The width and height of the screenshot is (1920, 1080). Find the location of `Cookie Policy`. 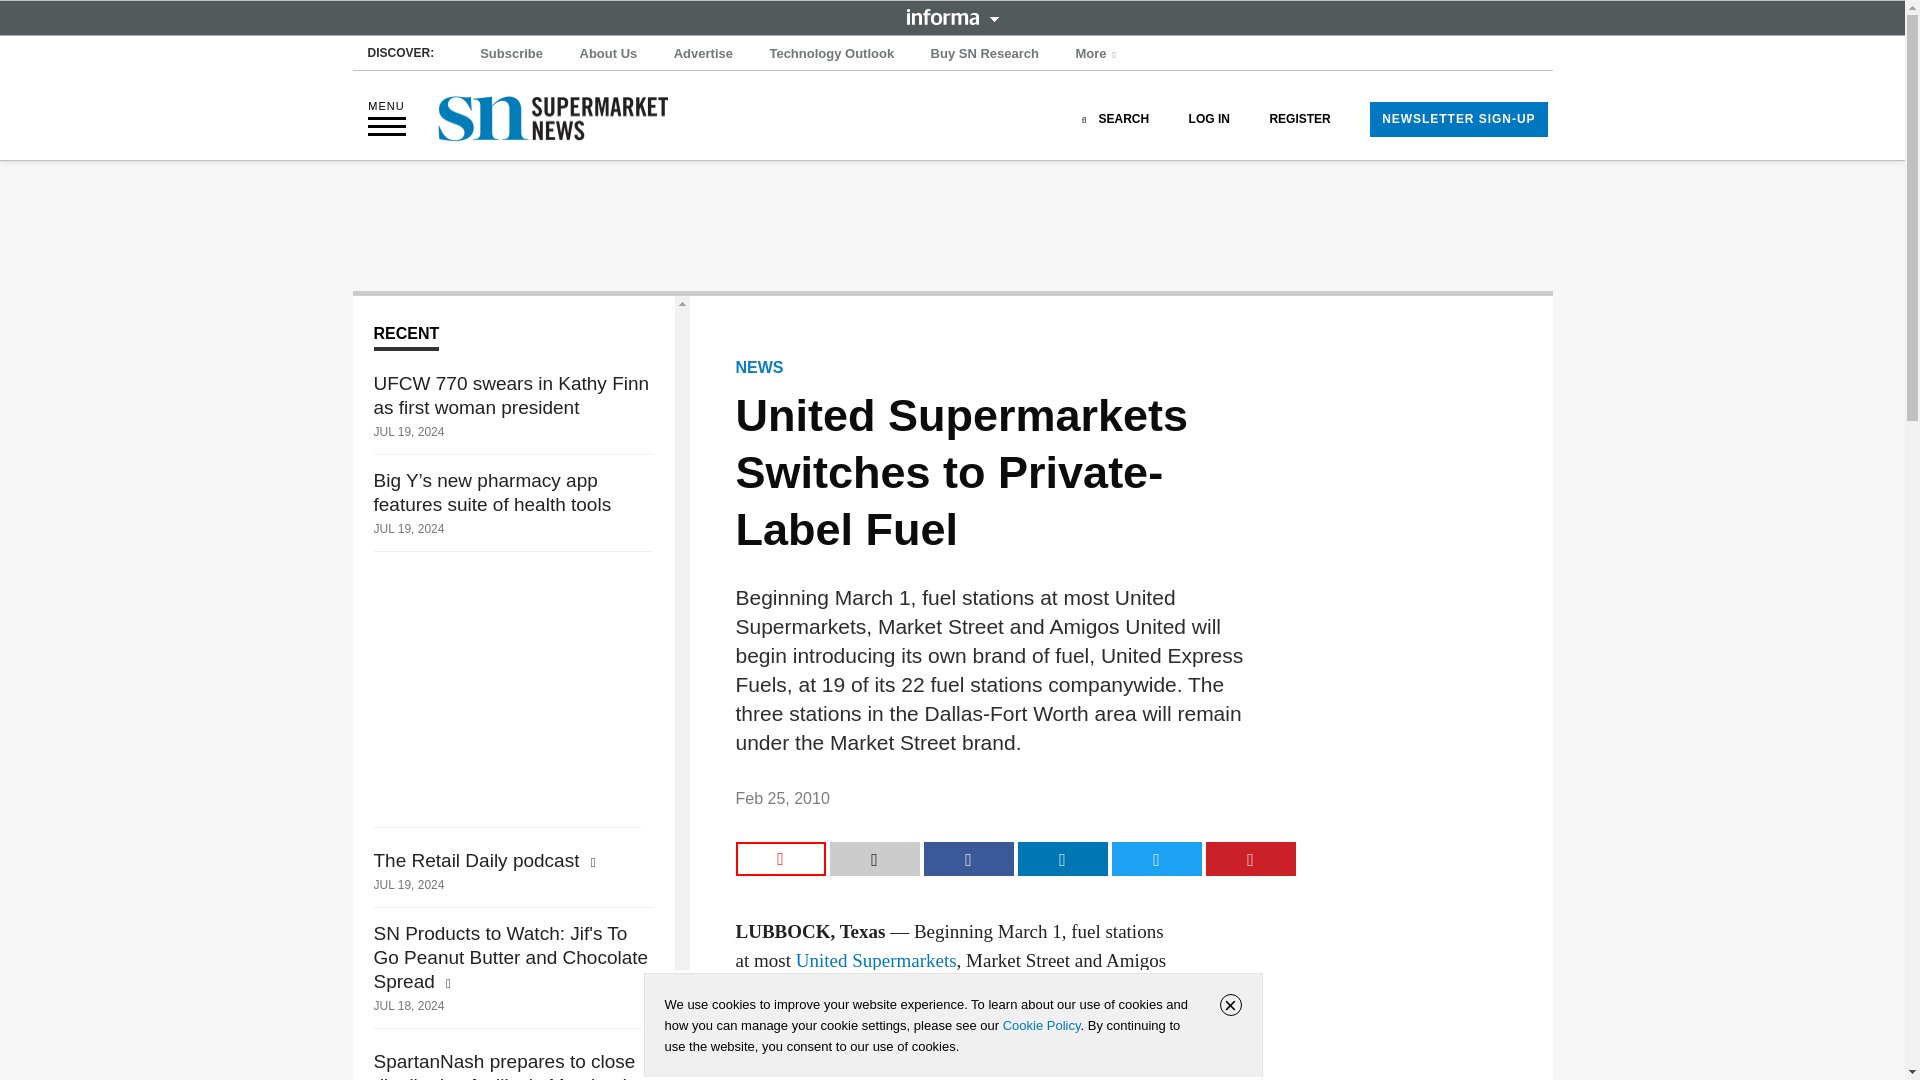

Cookie Policy is located at coordinates (1041, 1025).